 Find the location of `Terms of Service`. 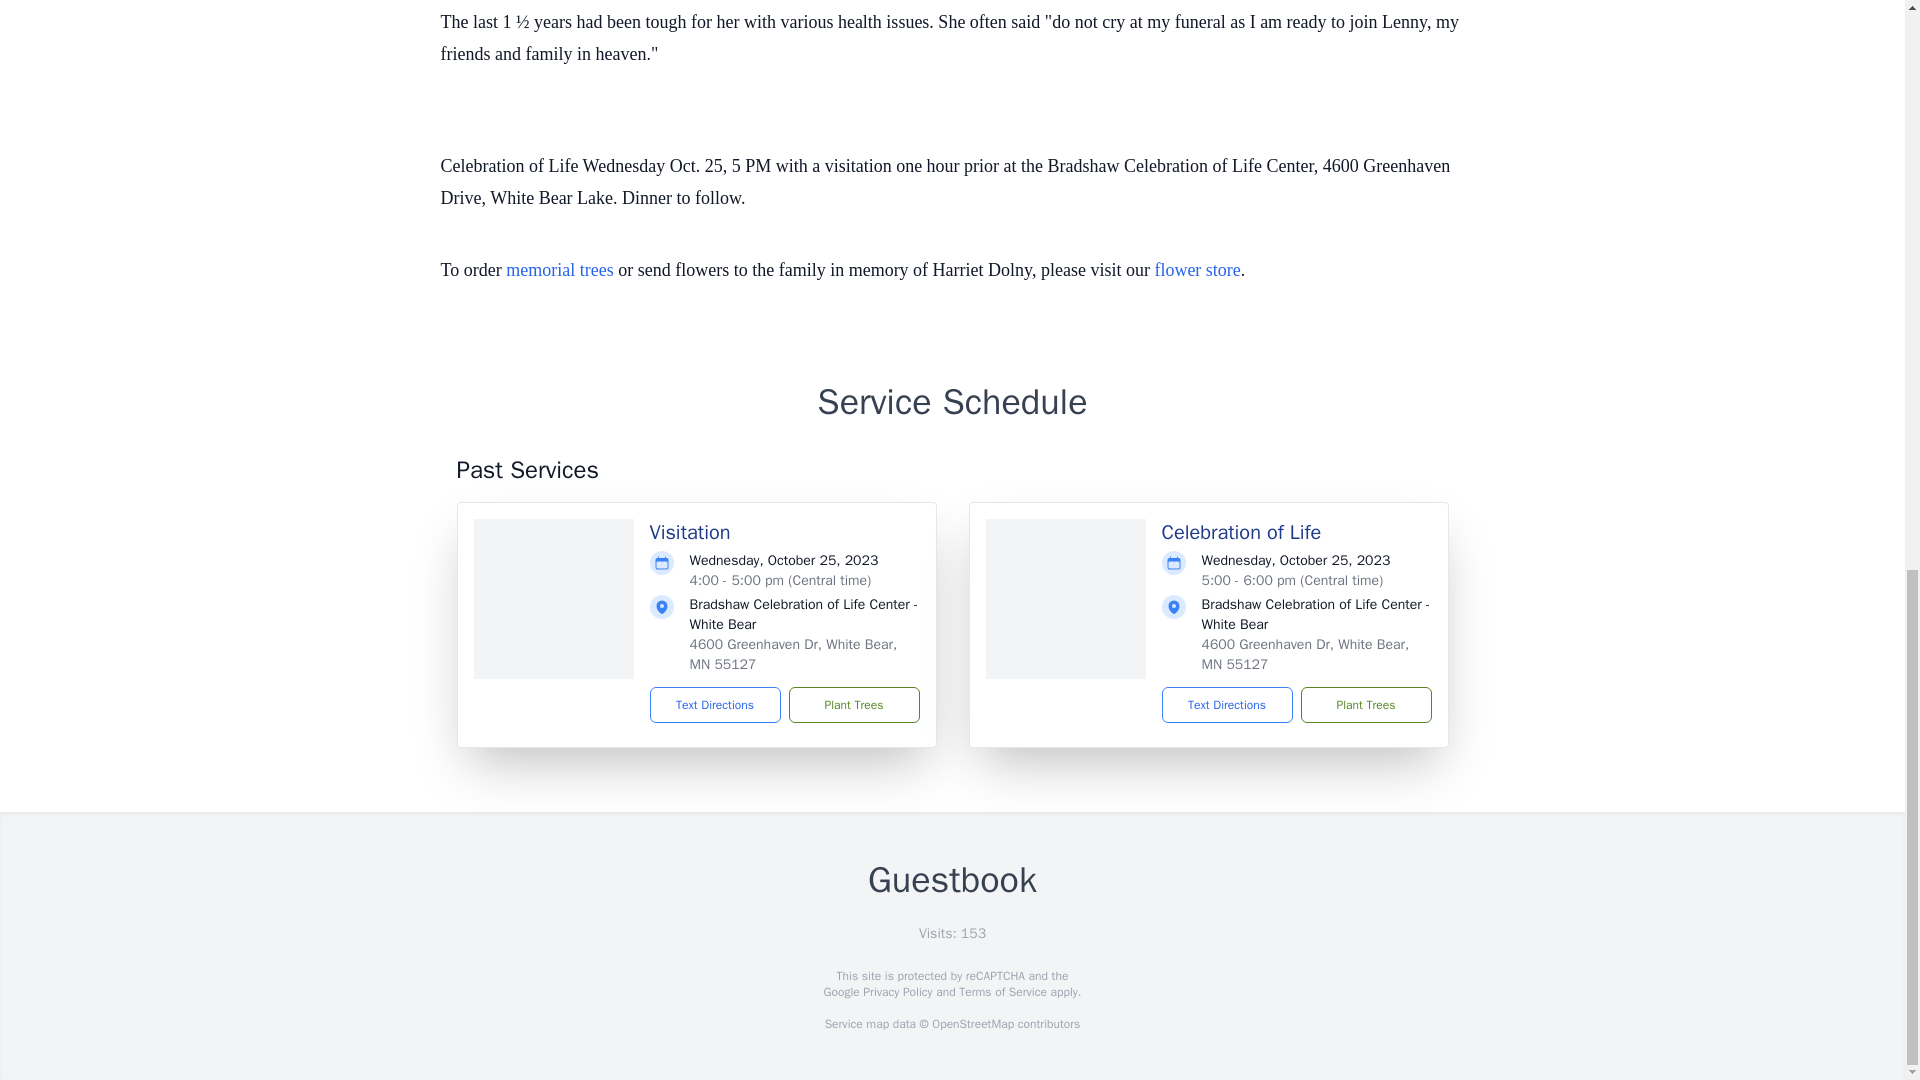

Terms of Service is located at coordinates (1002, 992).